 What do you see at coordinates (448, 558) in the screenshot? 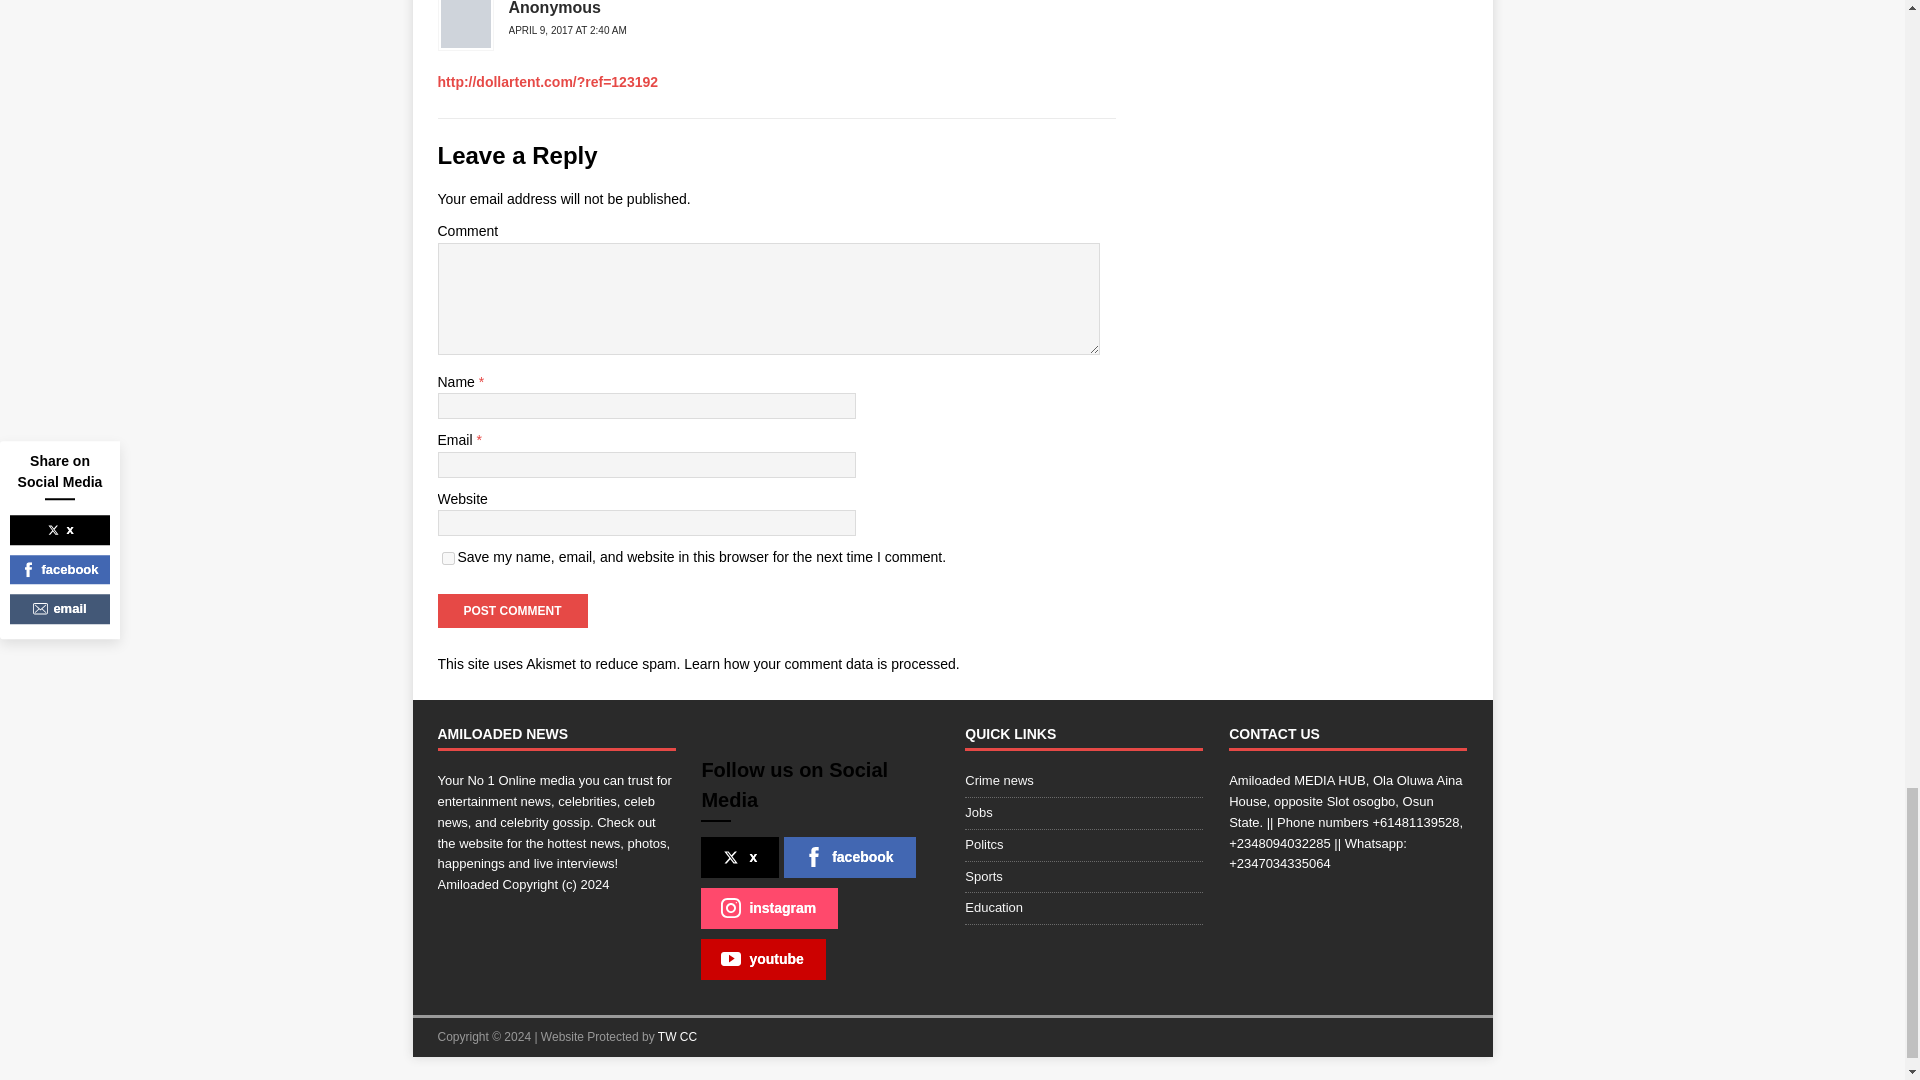
I see `yes` at bounding box center [448, 558].